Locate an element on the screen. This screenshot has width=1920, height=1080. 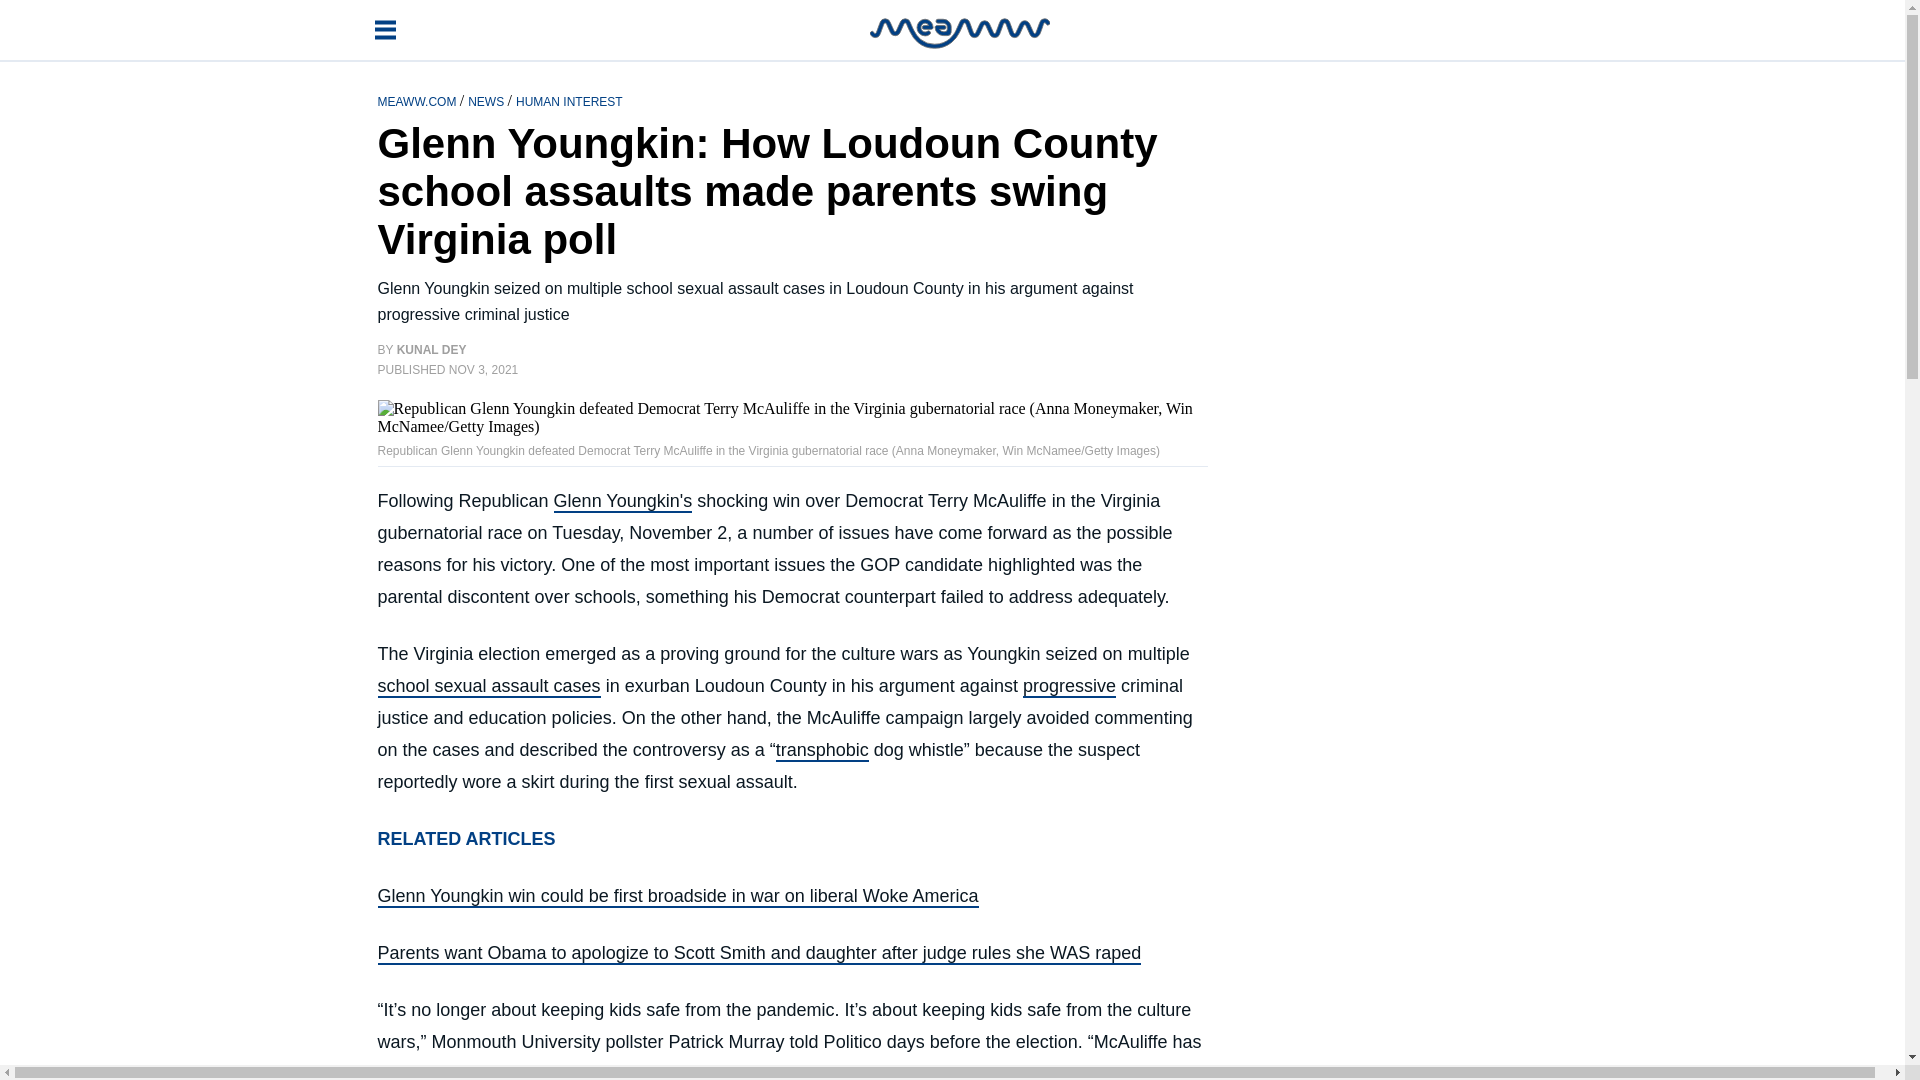
school sexual assault cases is located at coordinates (489, 686).